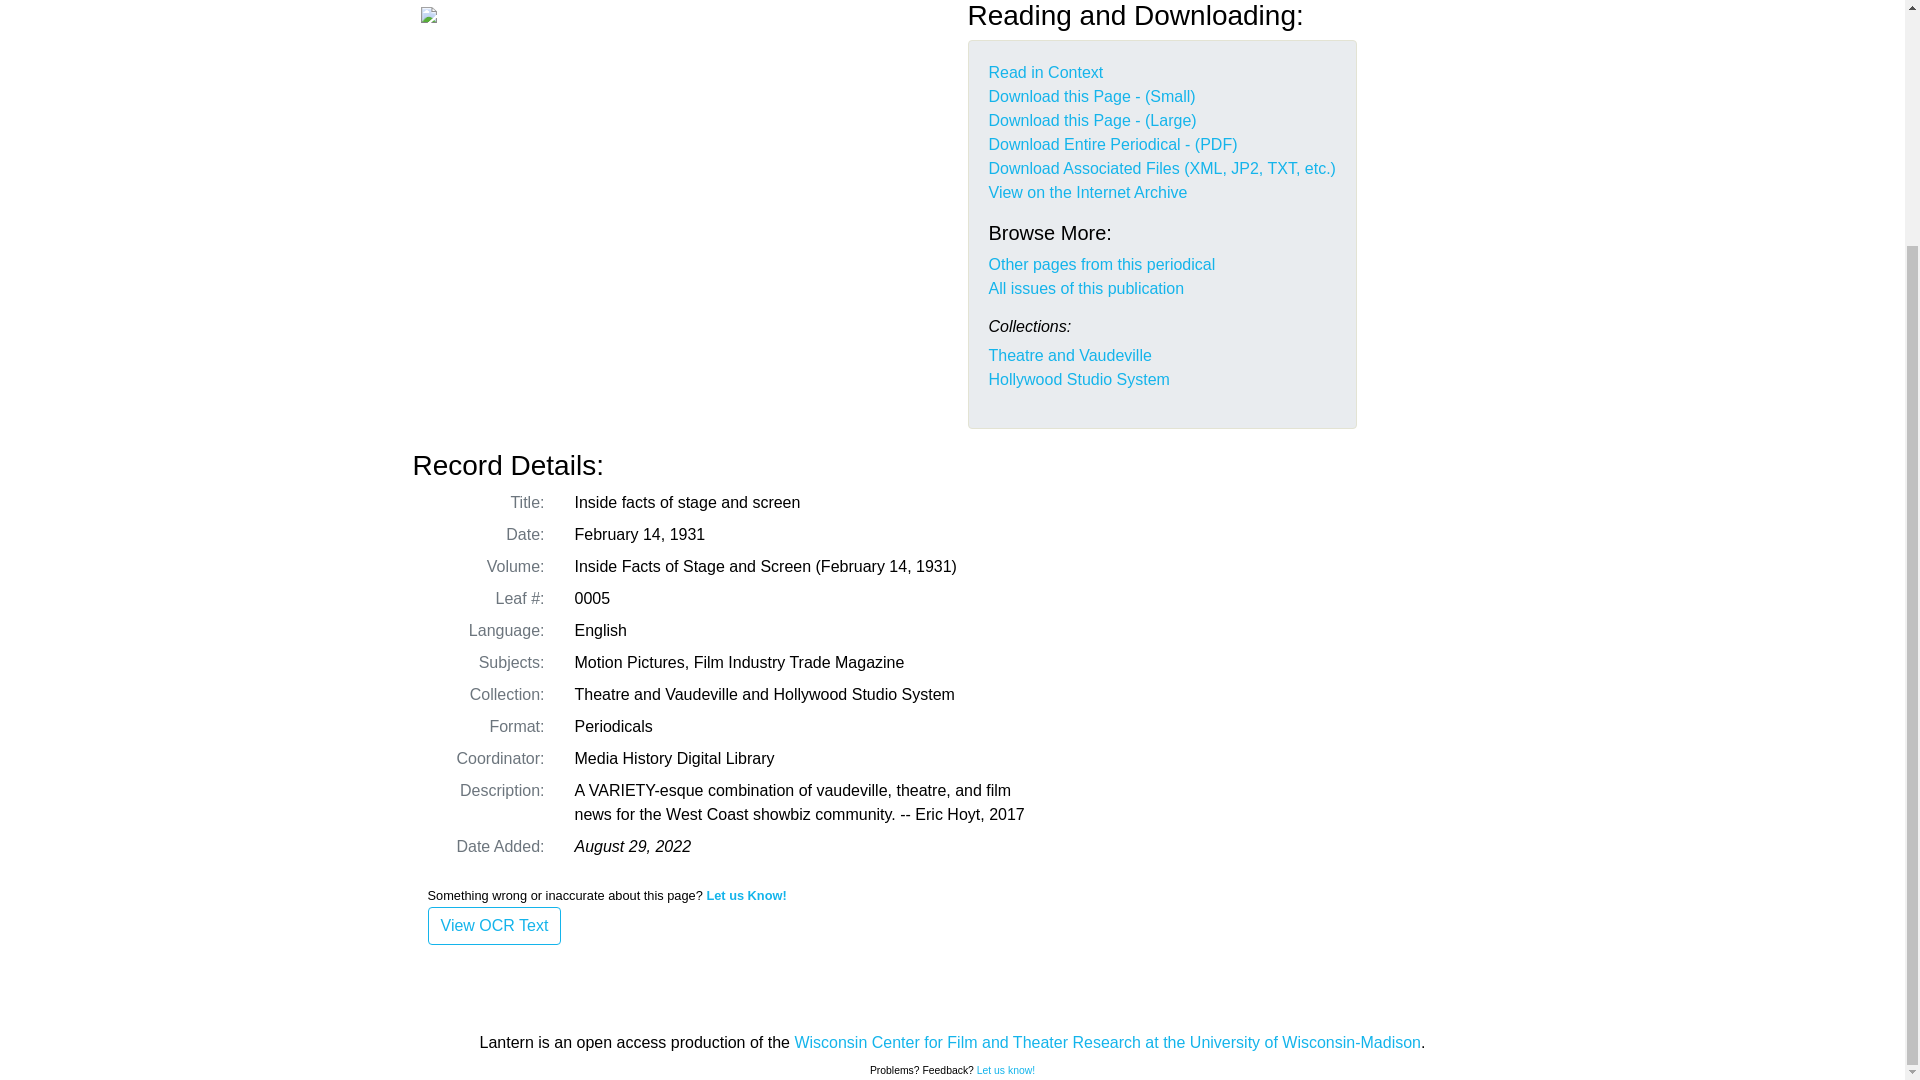 This screenshot has width=1920, height=1080. Describe the element at coordinates (1045, 72) in the screenshot. I see `Read in Context` at that location.